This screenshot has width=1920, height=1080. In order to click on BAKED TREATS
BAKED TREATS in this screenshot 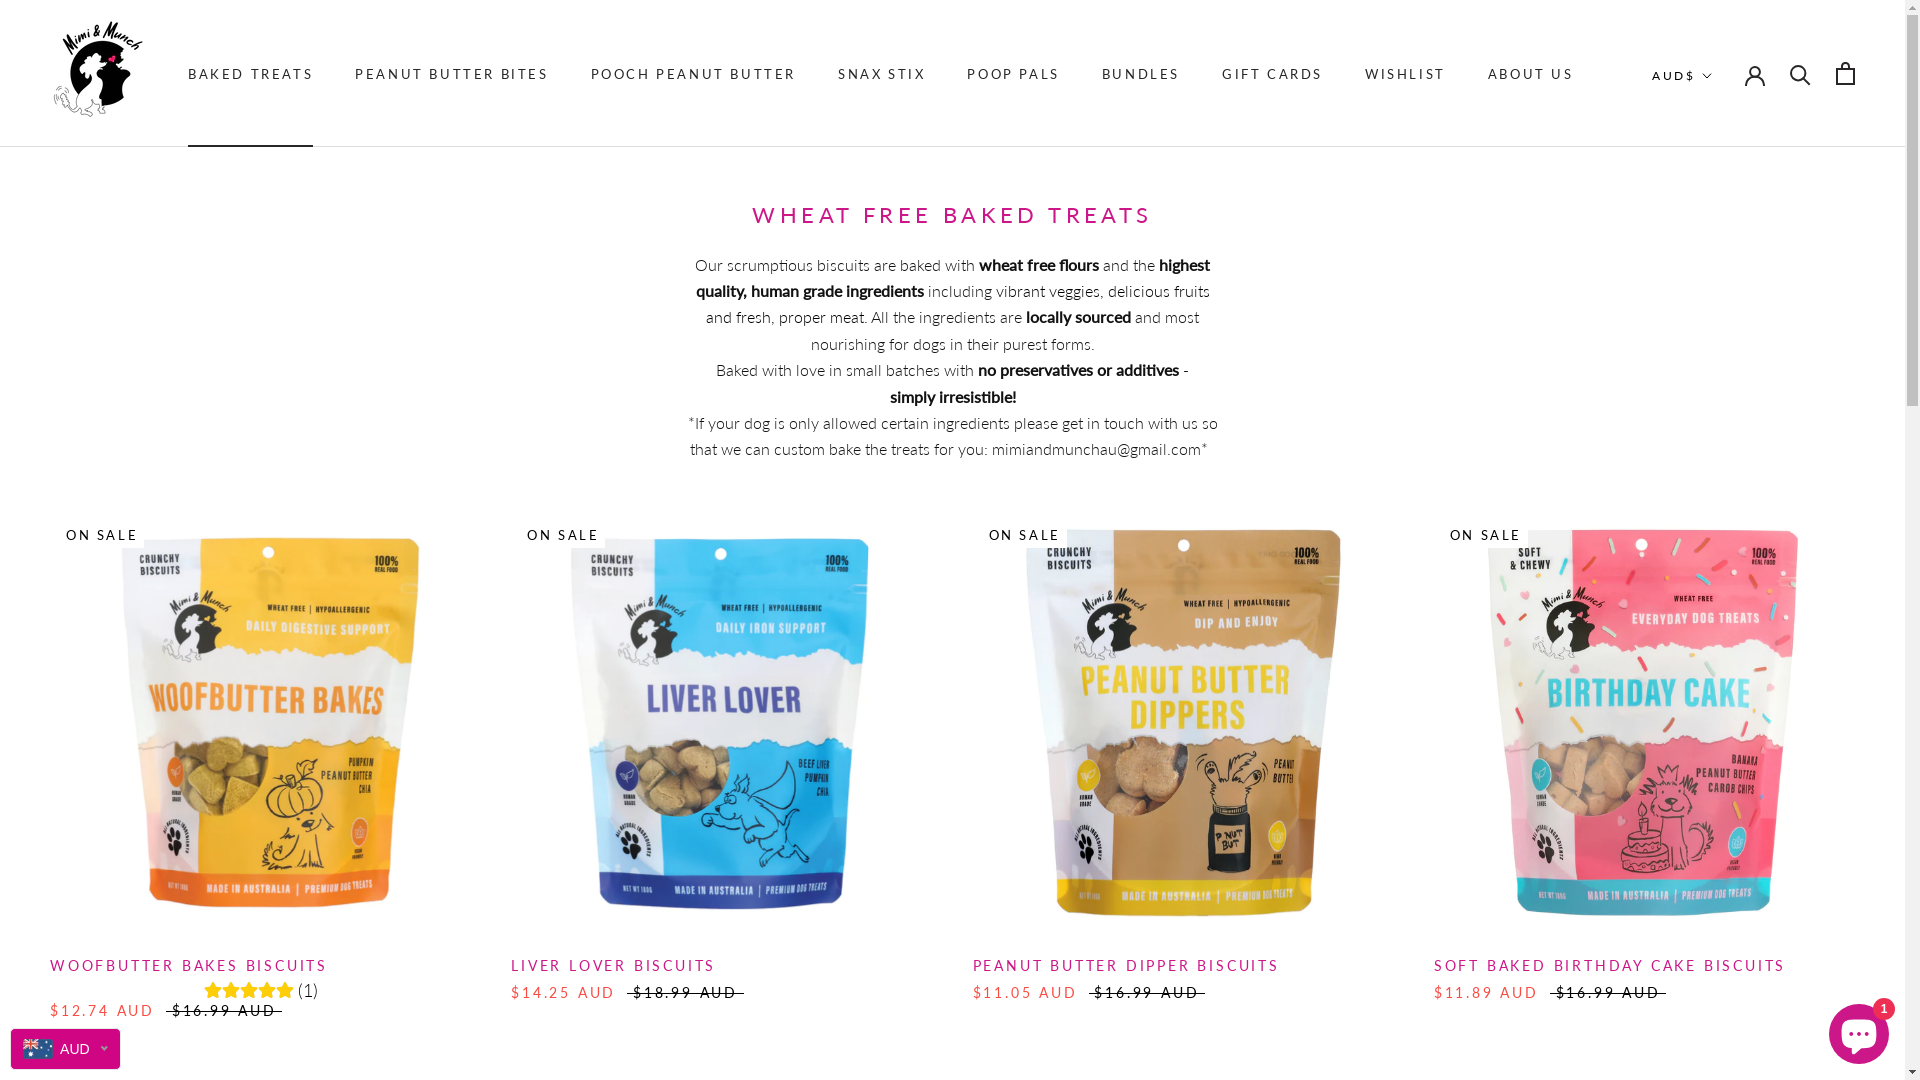, I will do `click(250, 74)`.